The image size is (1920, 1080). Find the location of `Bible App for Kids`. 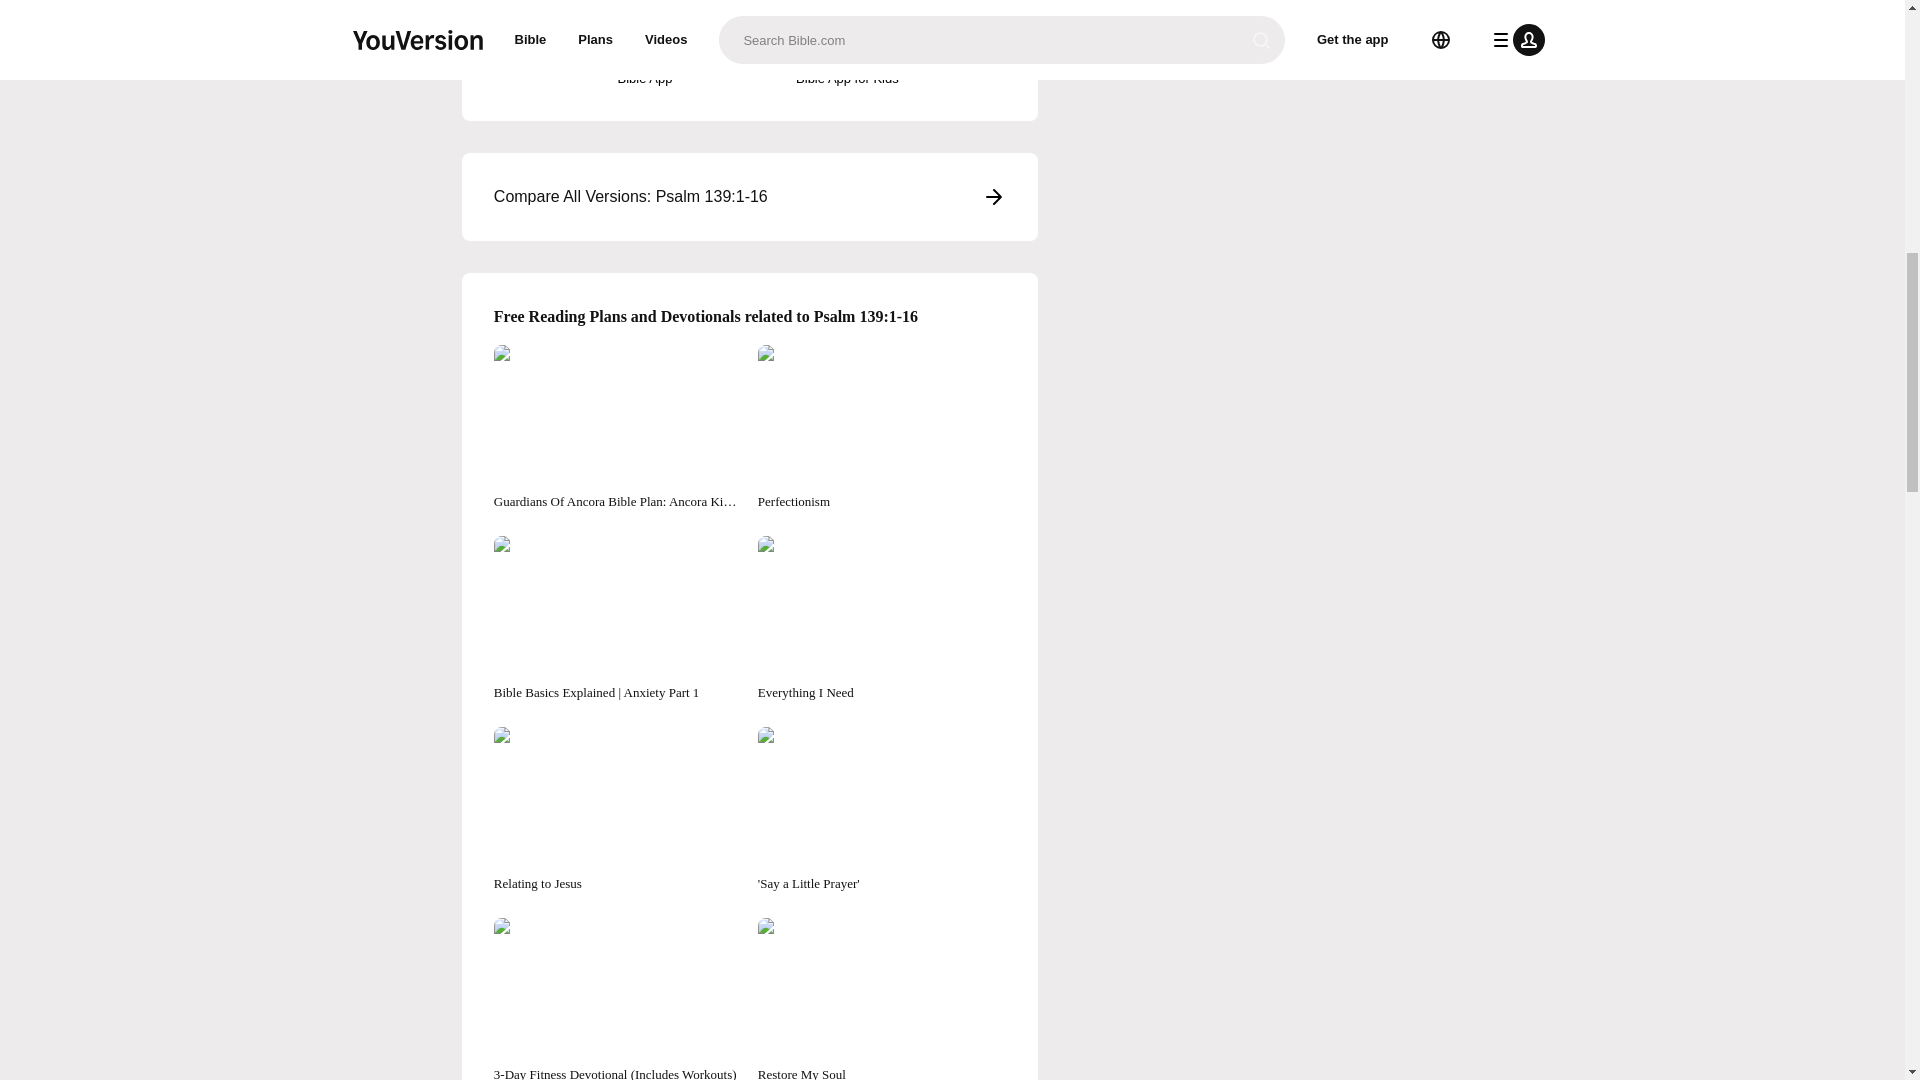

Bible App for Kids is located at coordinates (847, 44).